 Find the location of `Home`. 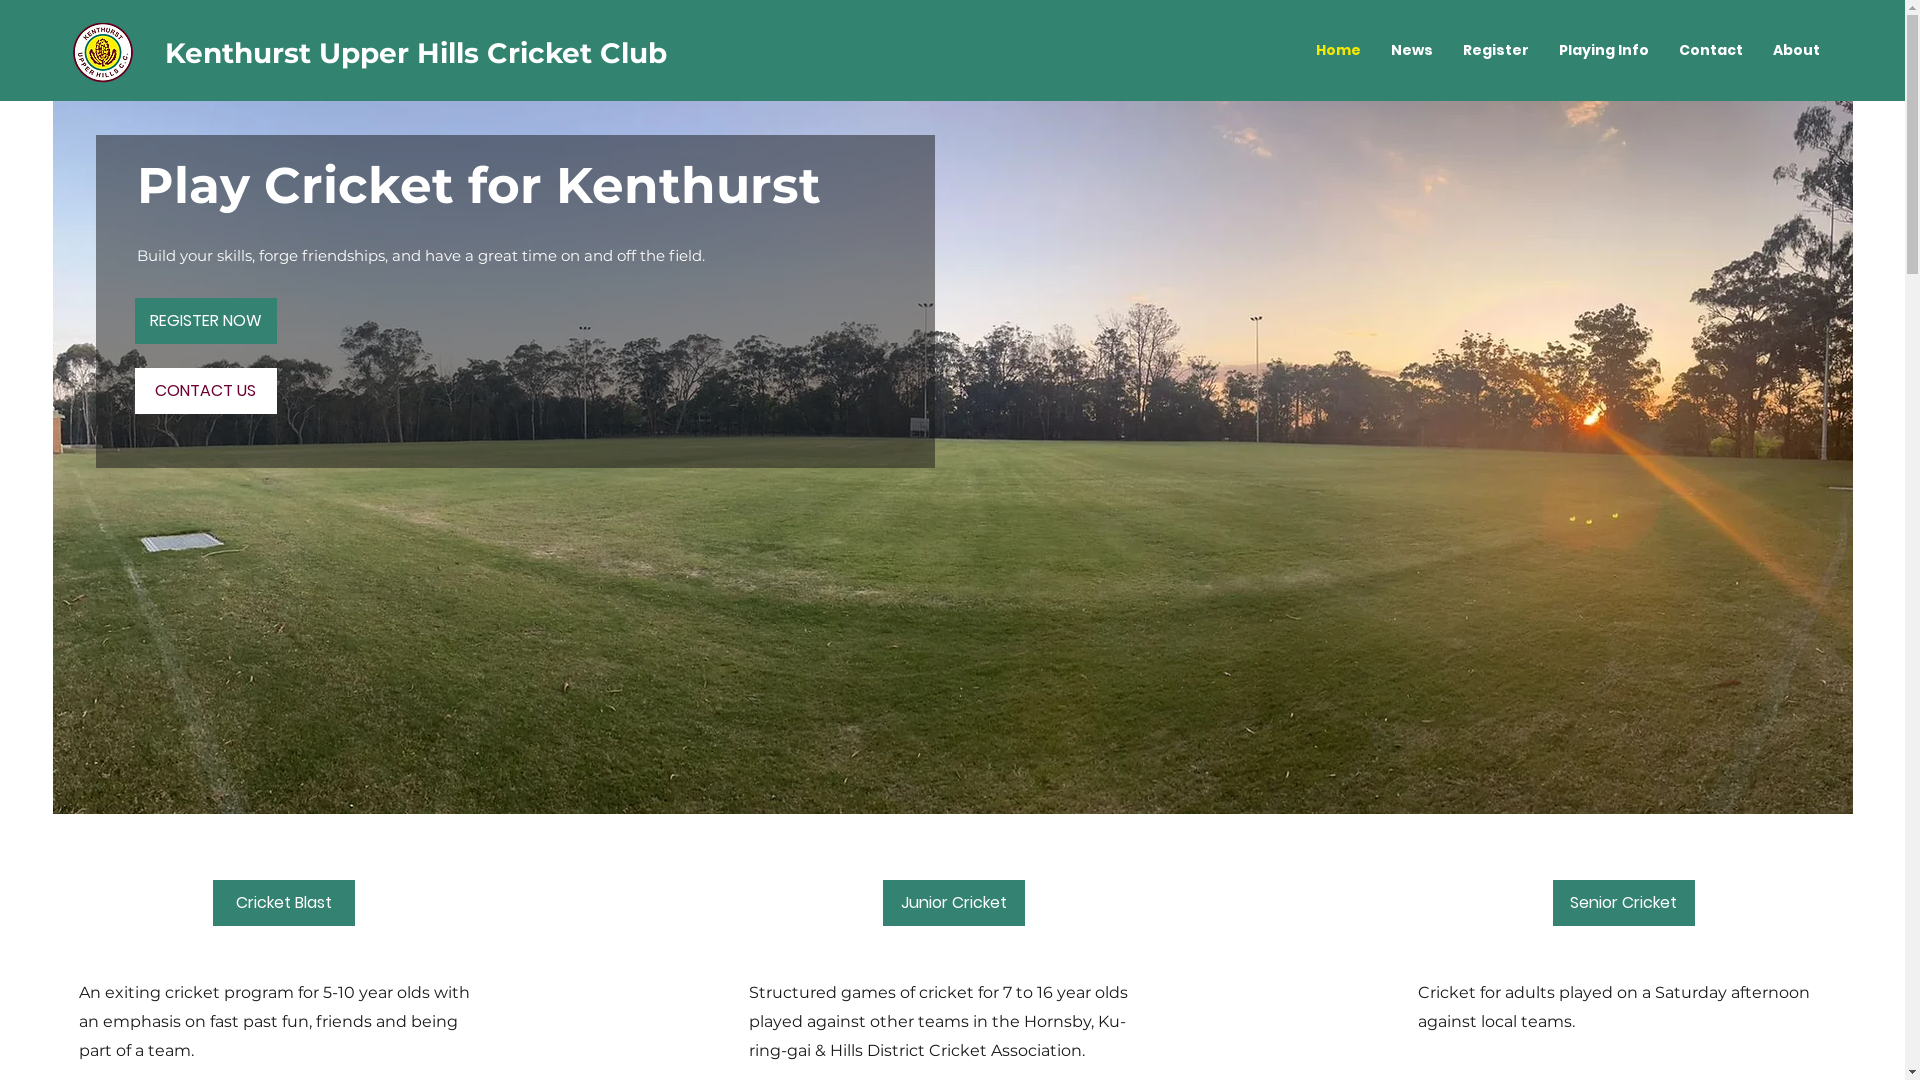

Home is located at coordinates (1338, 50).